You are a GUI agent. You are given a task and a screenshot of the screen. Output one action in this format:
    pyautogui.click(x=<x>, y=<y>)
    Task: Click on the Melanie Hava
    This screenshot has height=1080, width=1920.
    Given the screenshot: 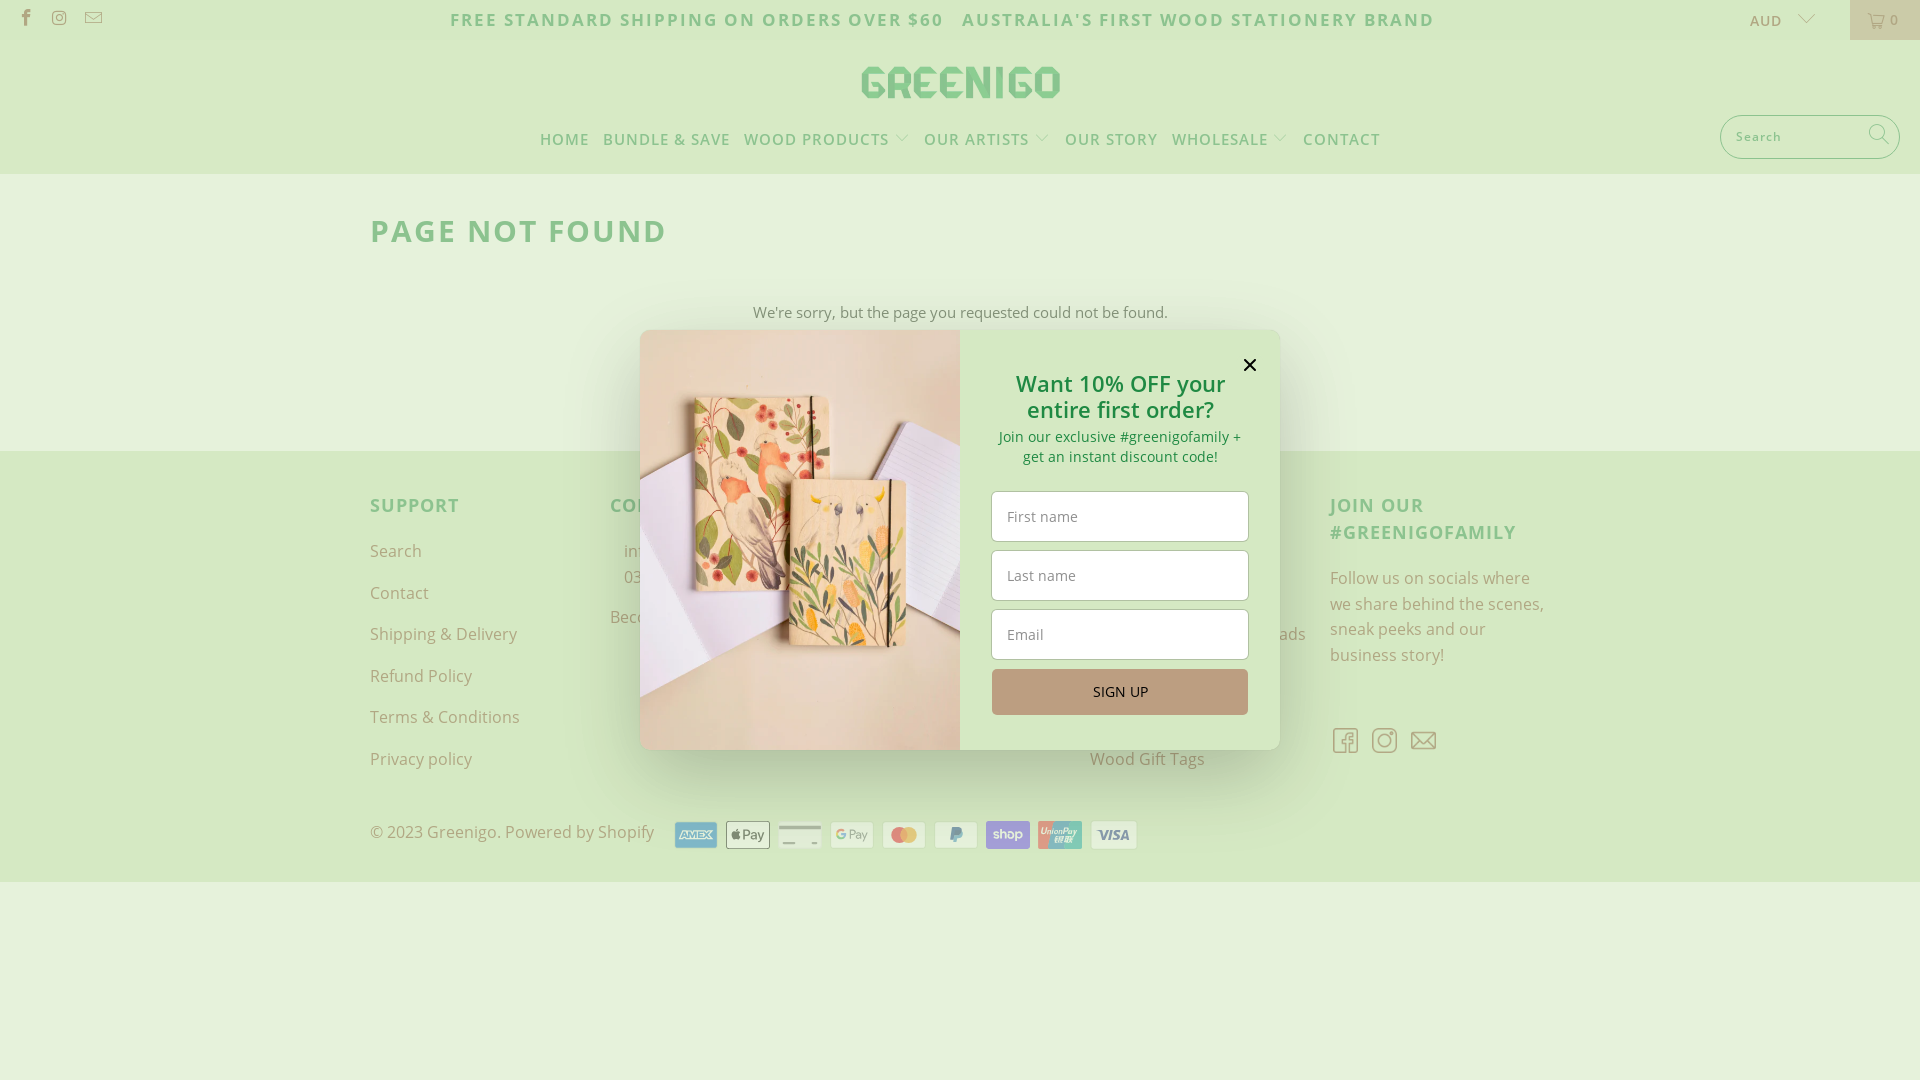 What is the action you would take?
    pyautogui.click(x=900, y=676)
    